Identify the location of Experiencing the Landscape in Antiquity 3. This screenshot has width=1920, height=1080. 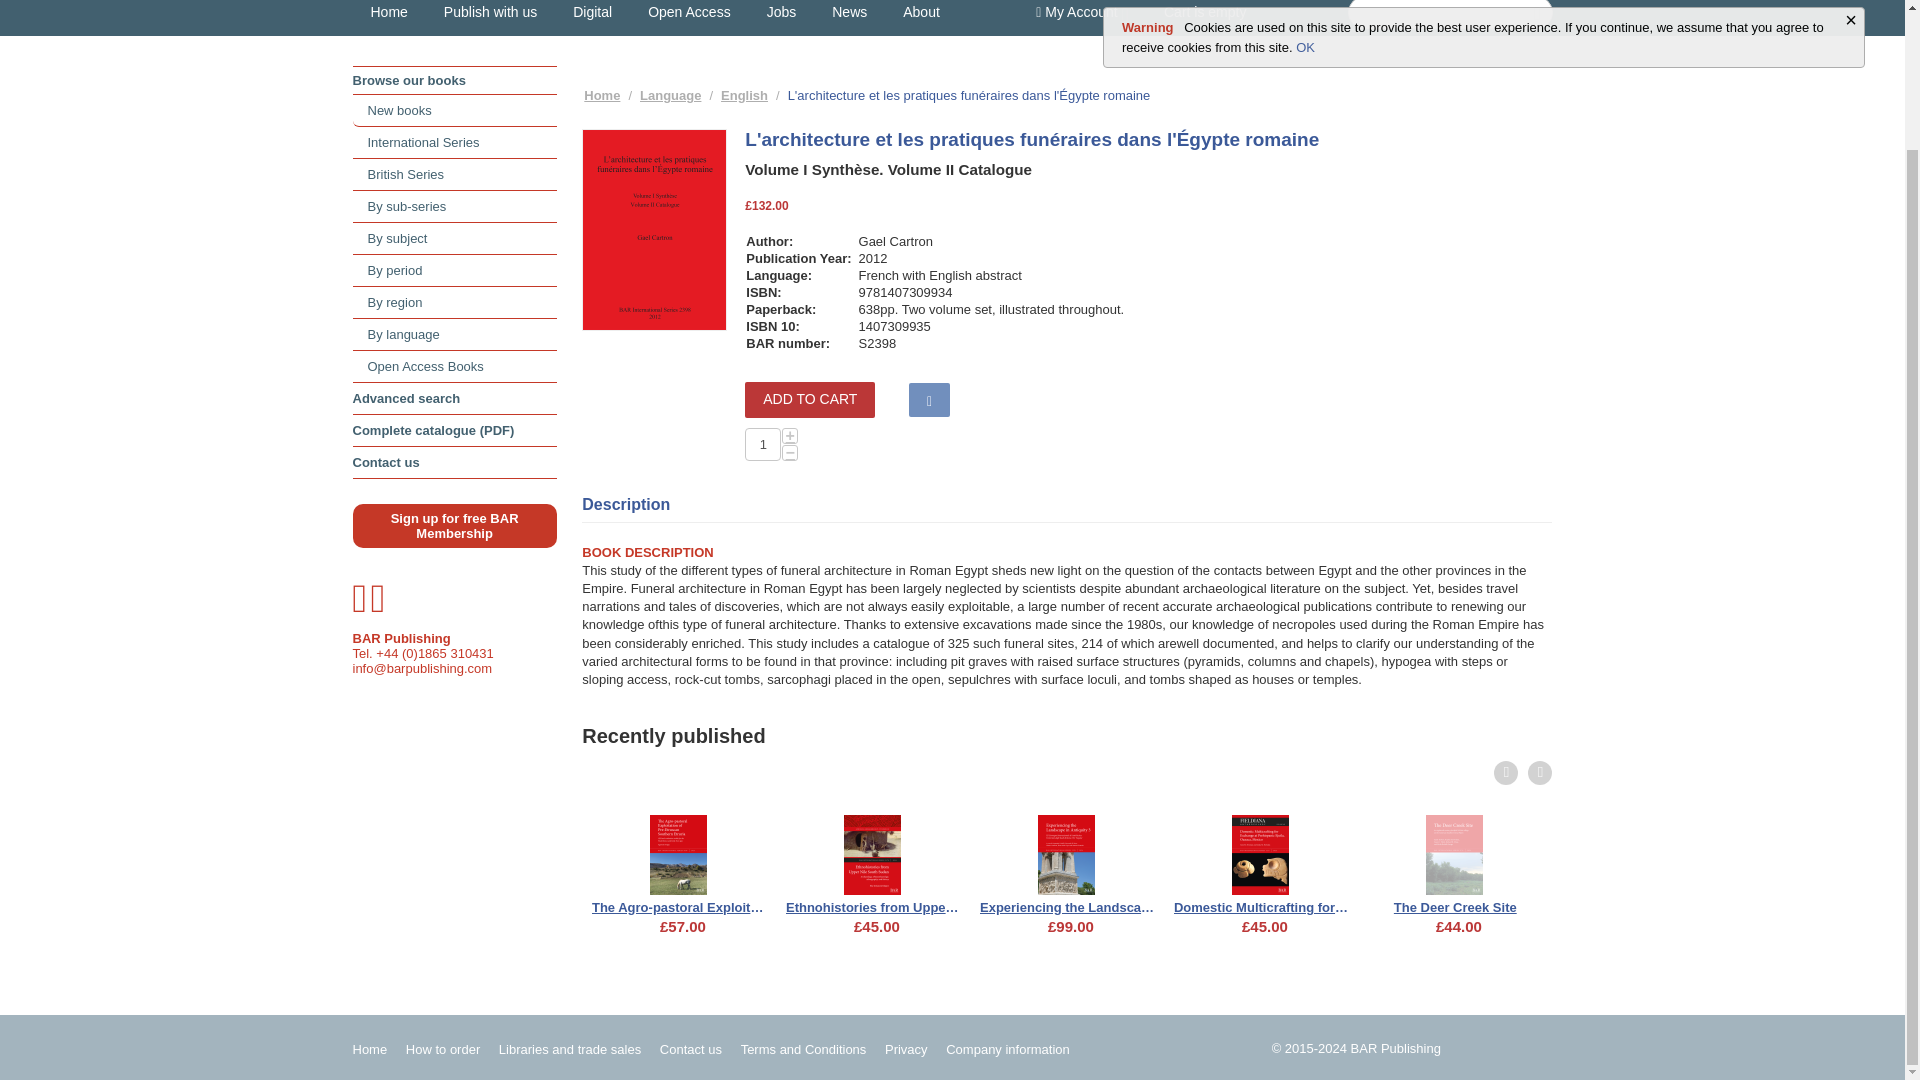
(1067, 904).